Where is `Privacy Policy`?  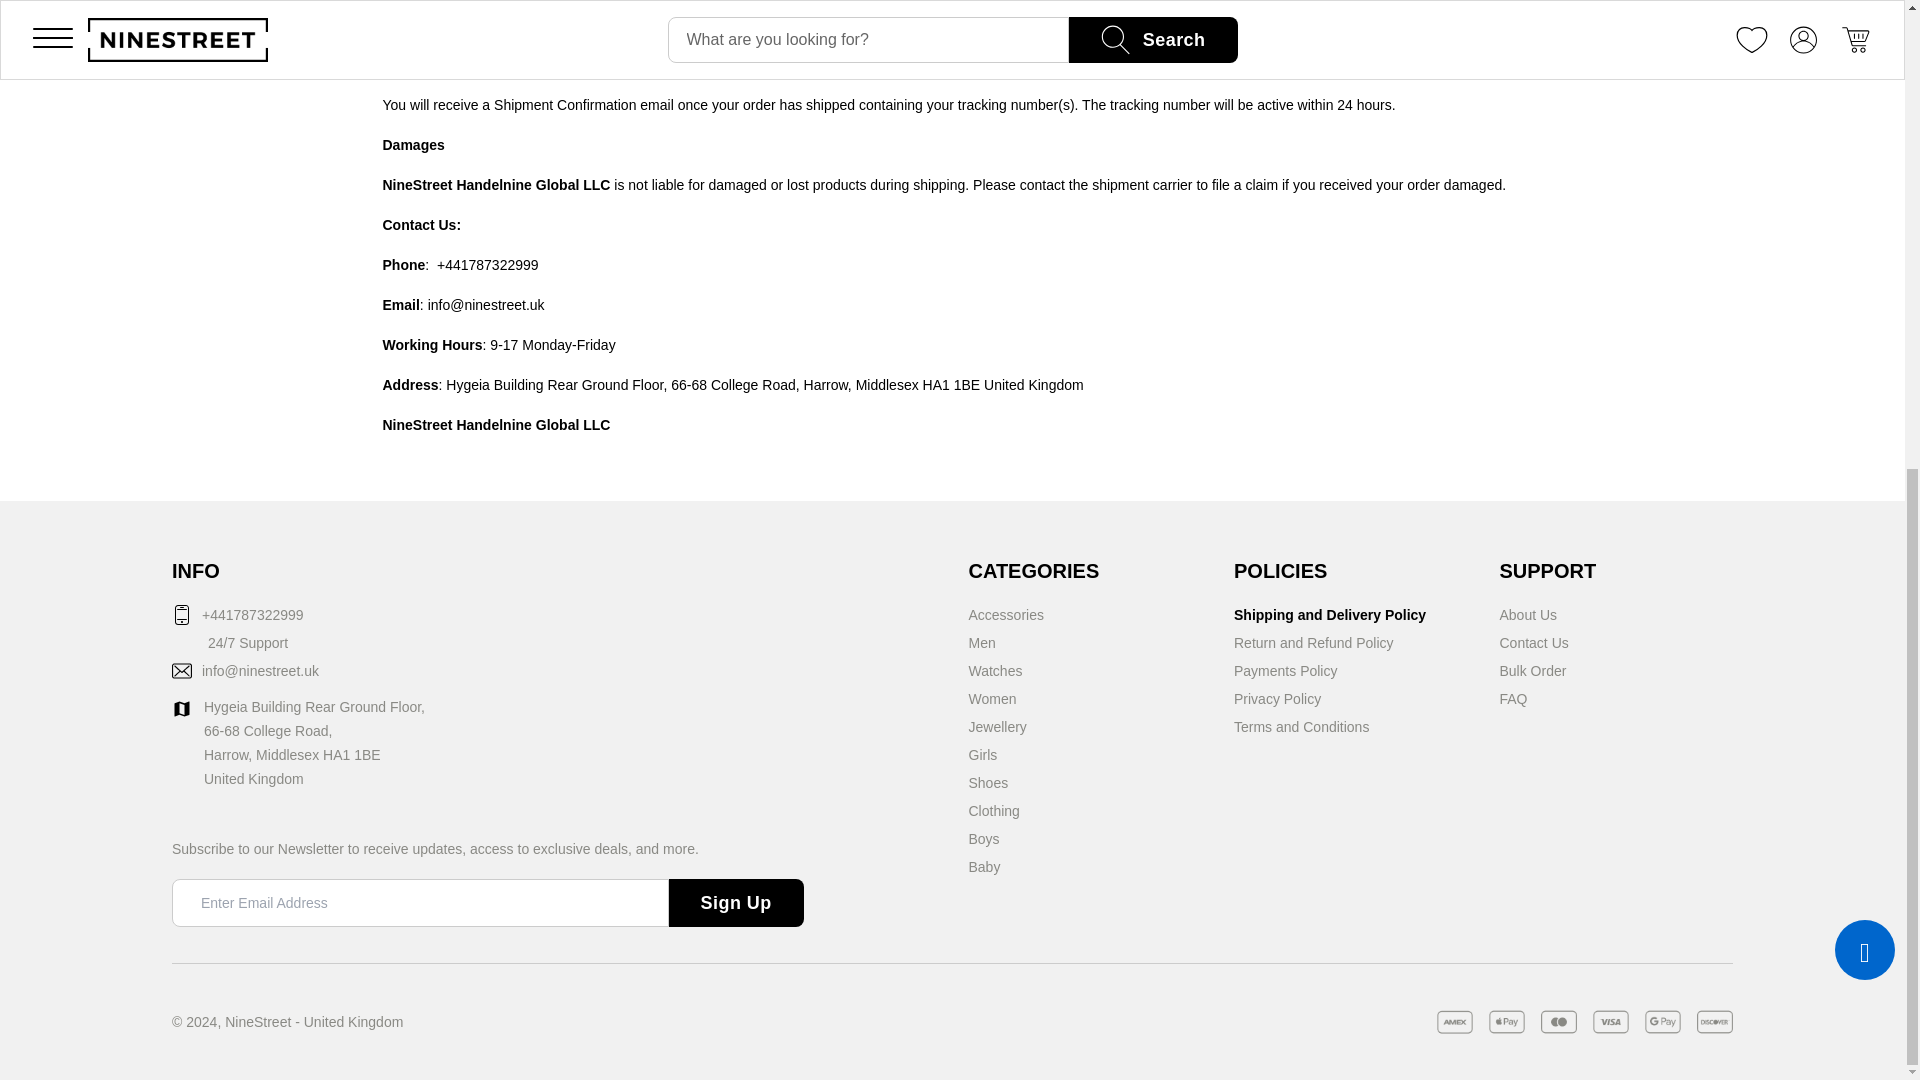 Privacy Policy is located at coordinates (1277, 698).